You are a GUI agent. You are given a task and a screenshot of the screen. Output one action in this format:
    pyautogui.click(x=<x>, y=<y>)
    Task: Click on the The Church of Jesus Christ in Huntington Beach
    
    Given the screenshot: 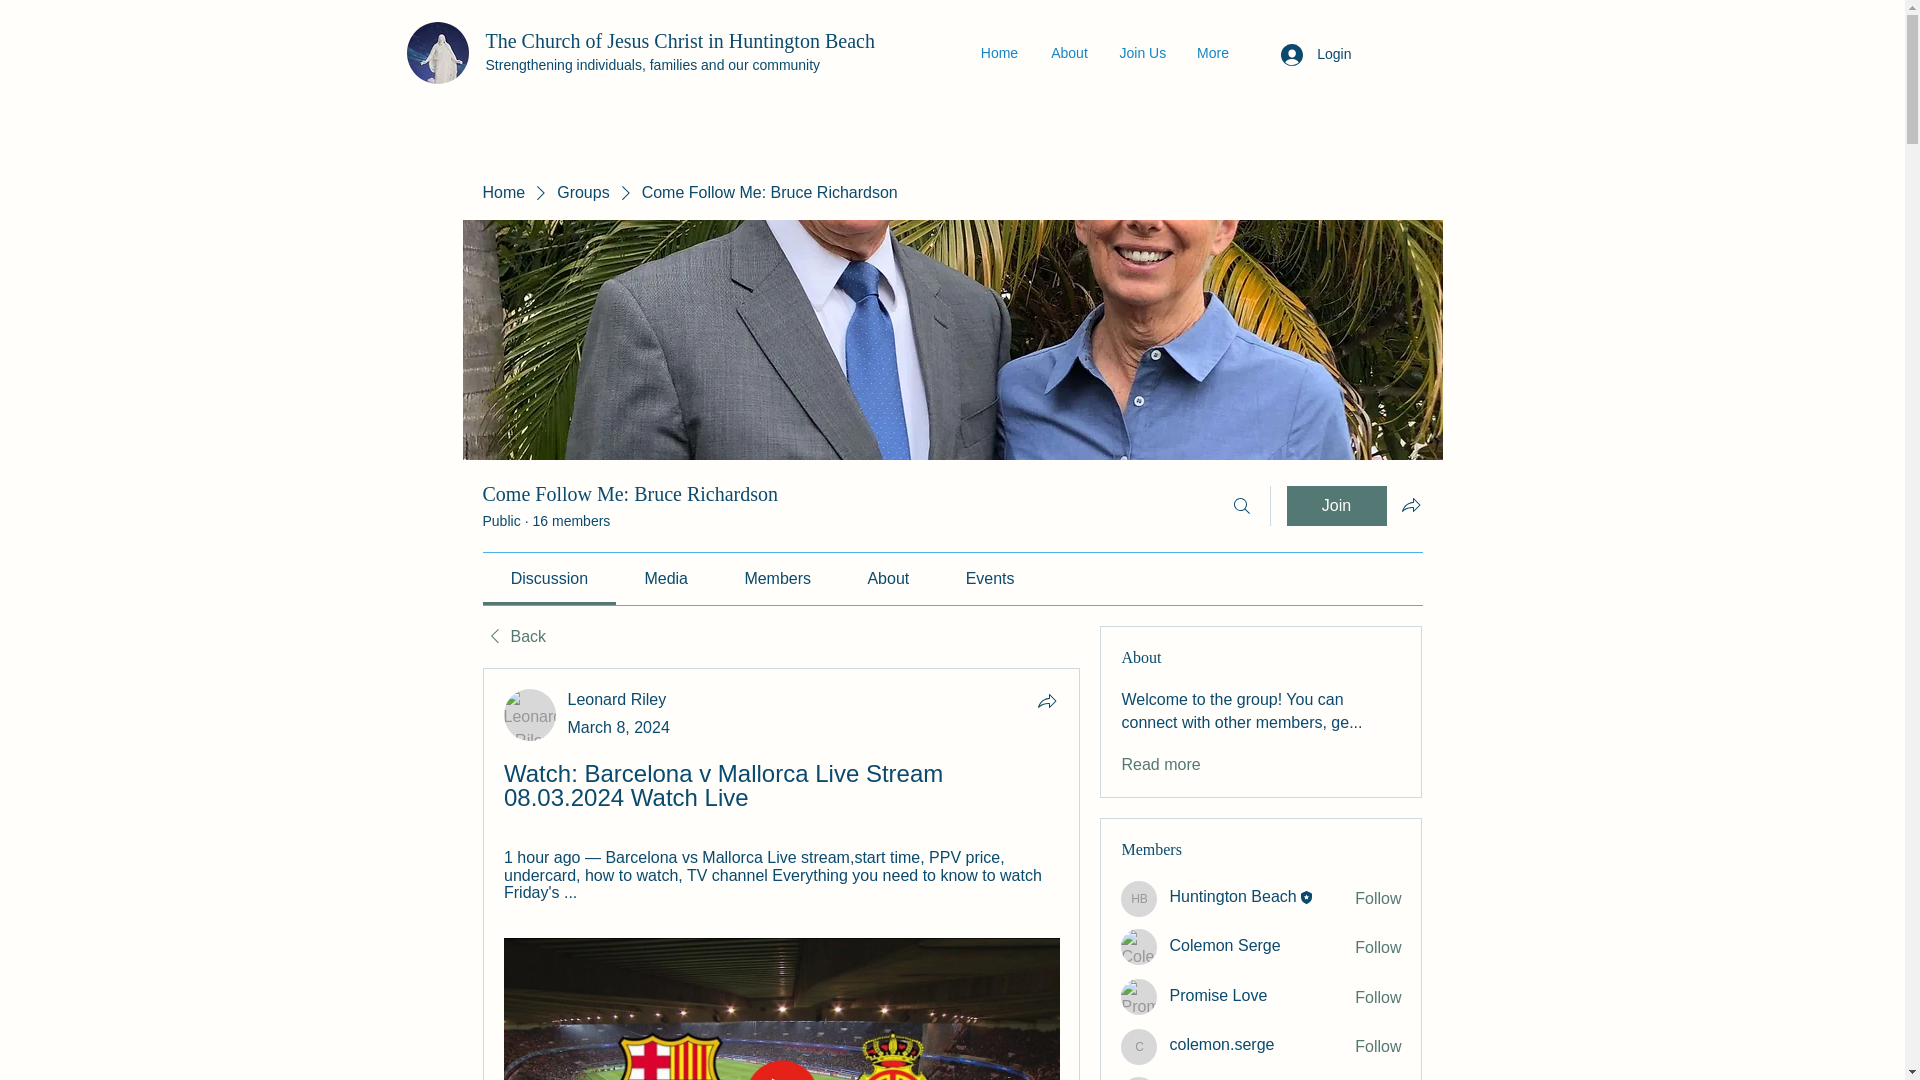 What is the action you would take?
    pyautogui.click(x=680, y=40)
    